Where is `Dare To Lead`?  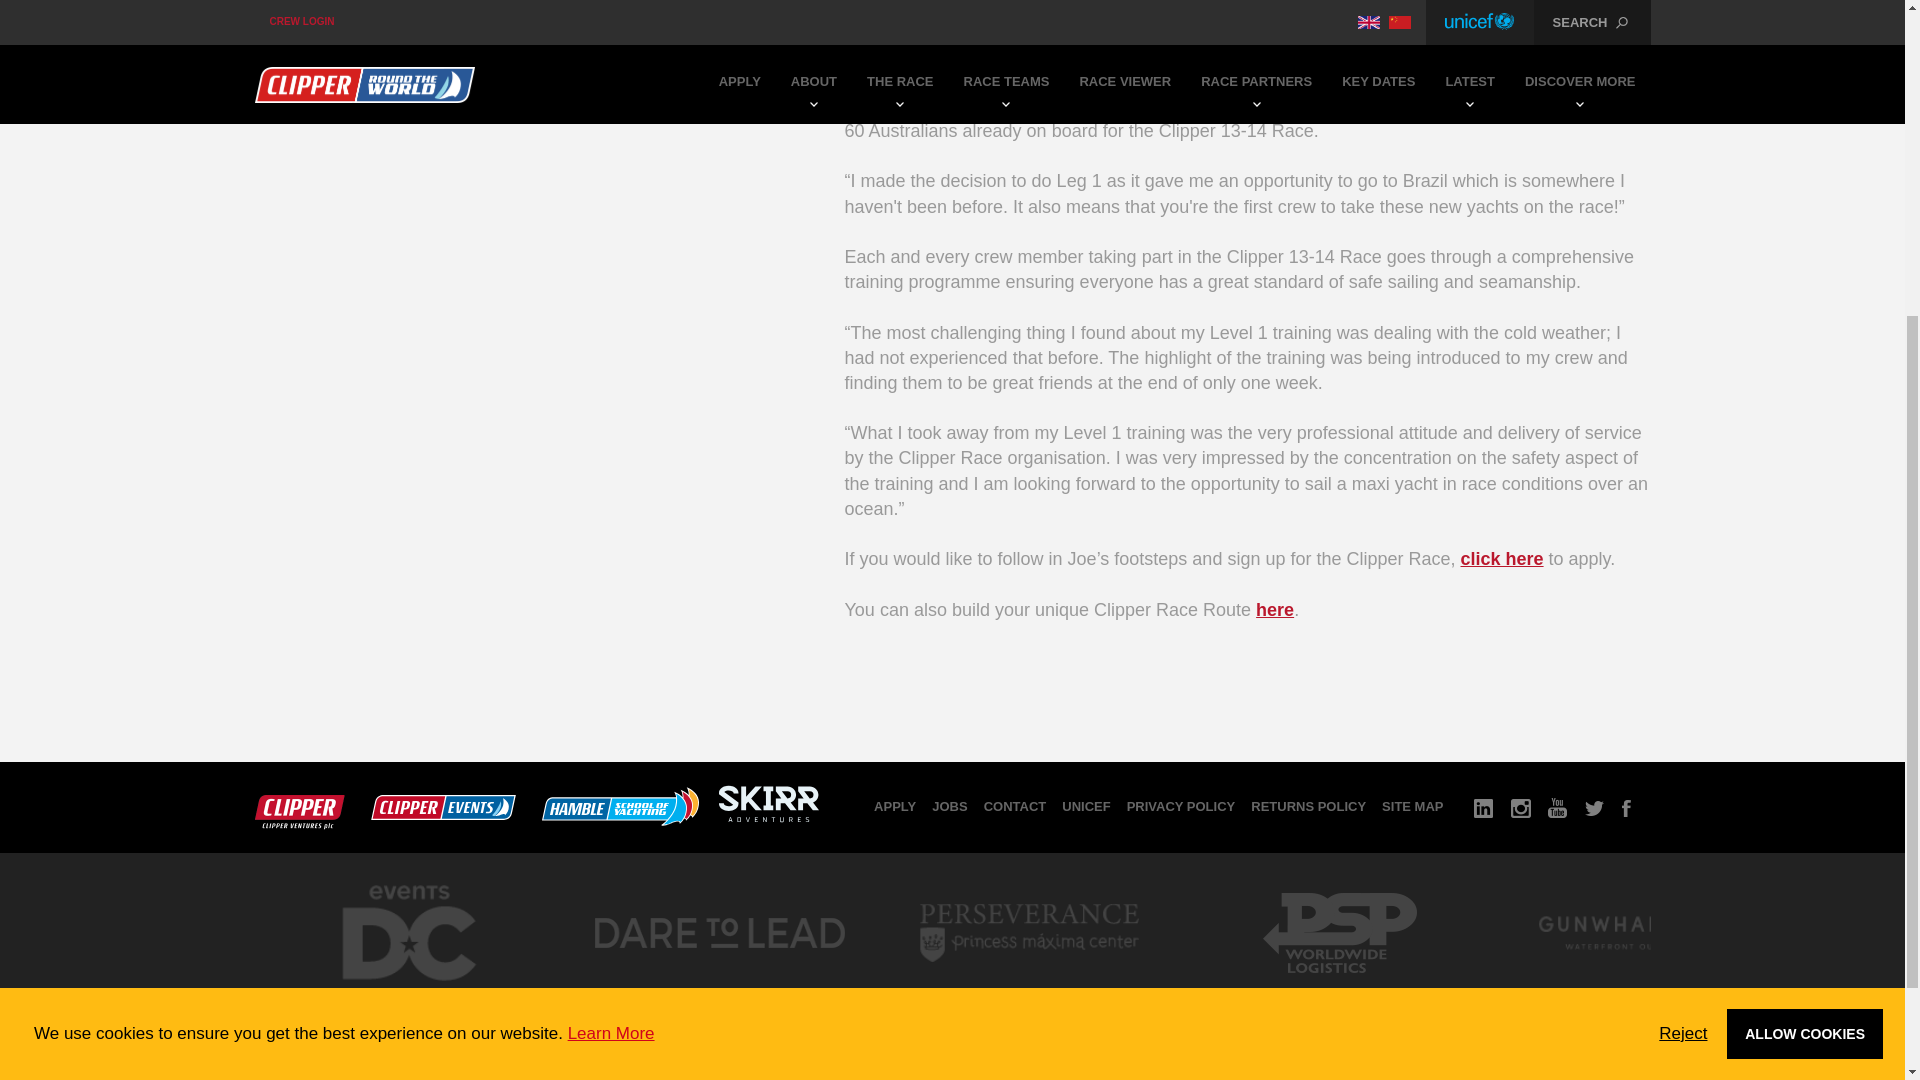
Dare To Lead is located at coordinates (718, 991).